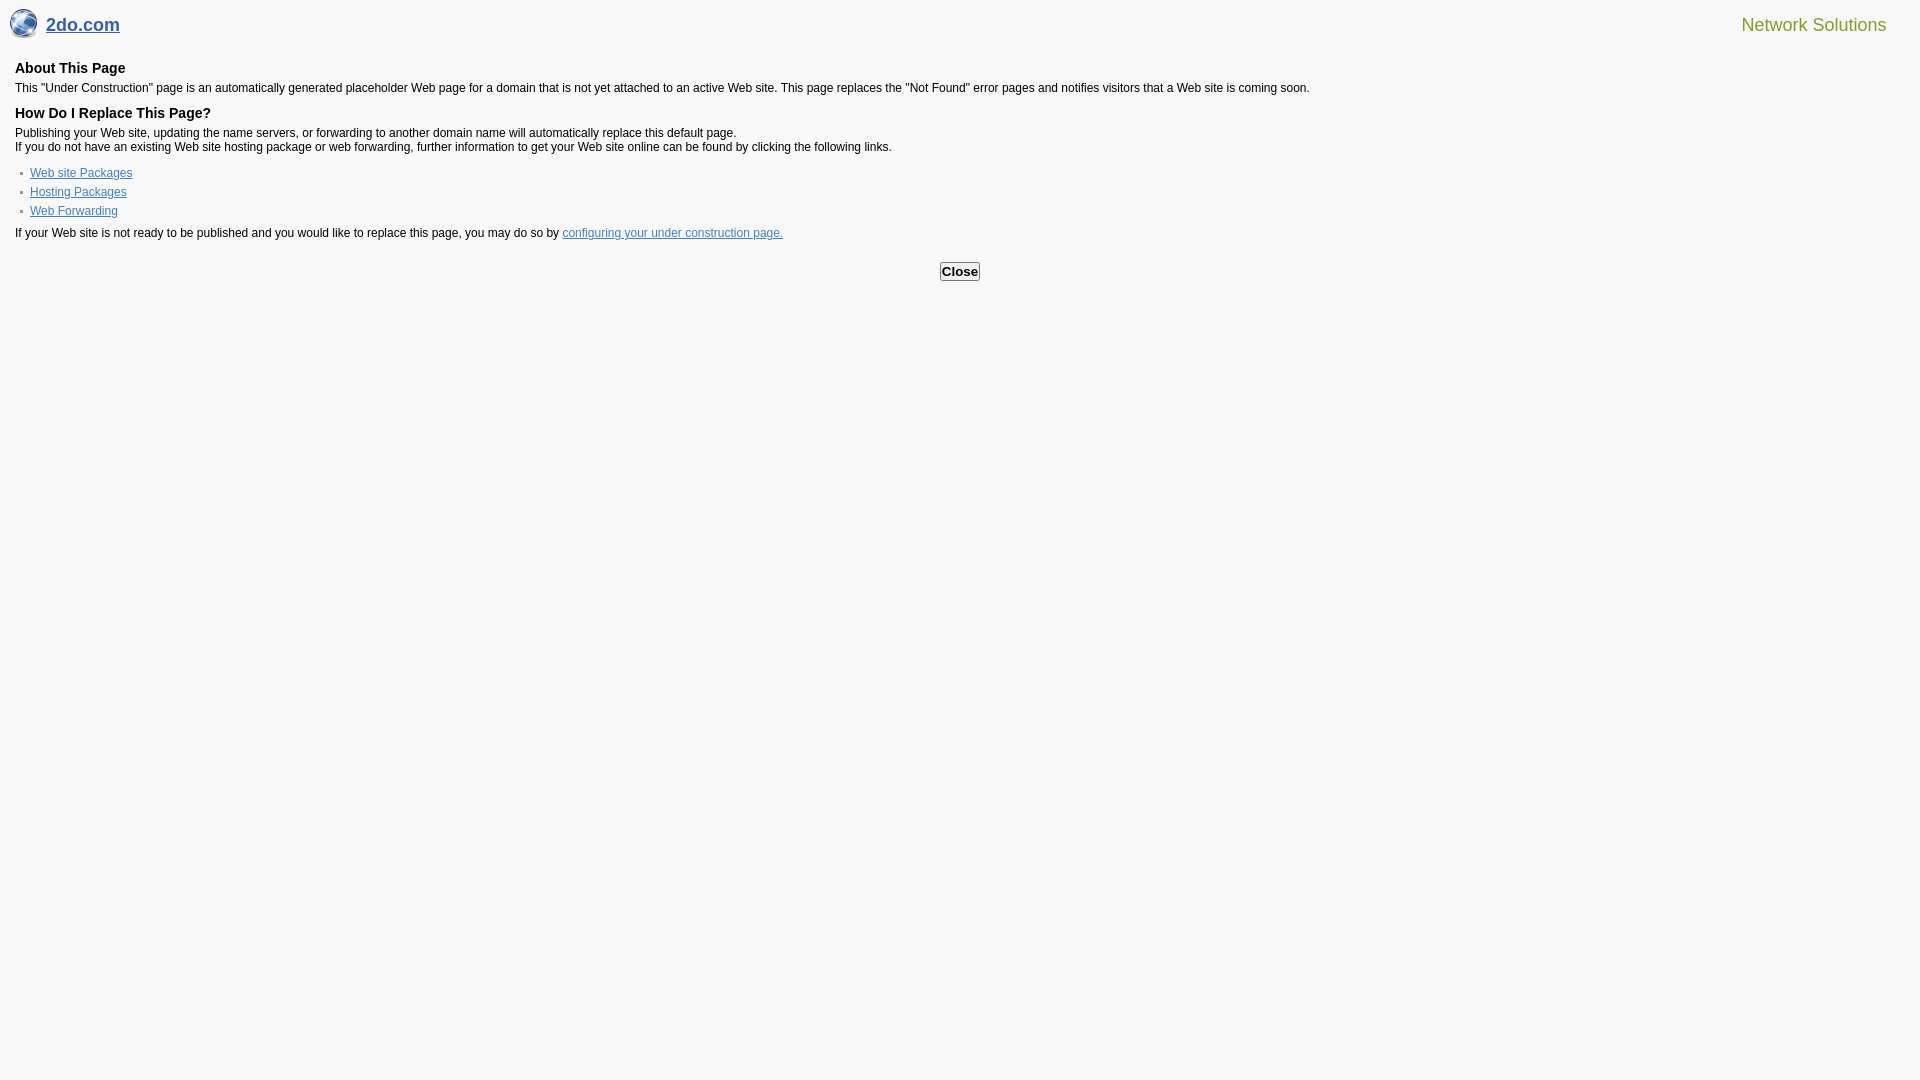  Describe the element at coordinates (672, 233) in the screenshot. I see `configuring your under construction page.` at that location.